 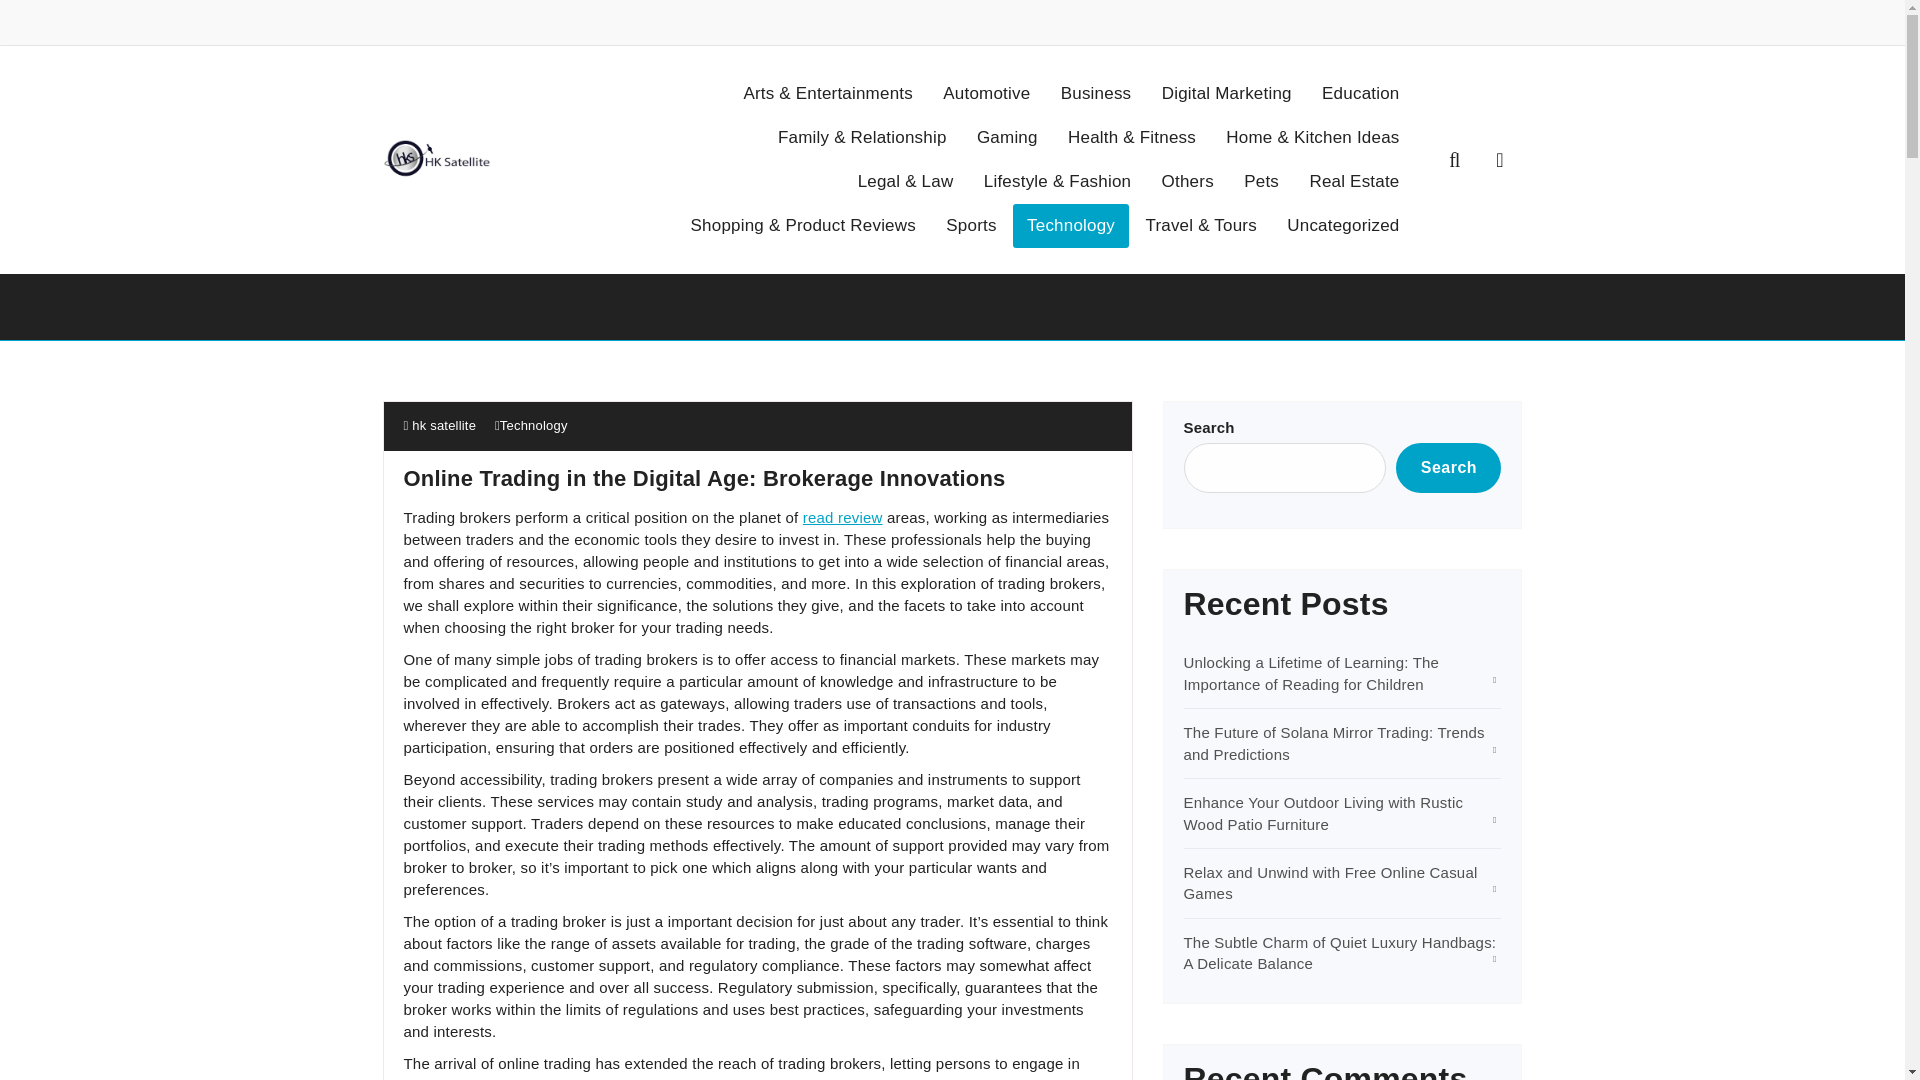 What do you see at coordinates (1354, 182) in the screenshot?
I see `Real Estate` at bounding box center [1354, 182].